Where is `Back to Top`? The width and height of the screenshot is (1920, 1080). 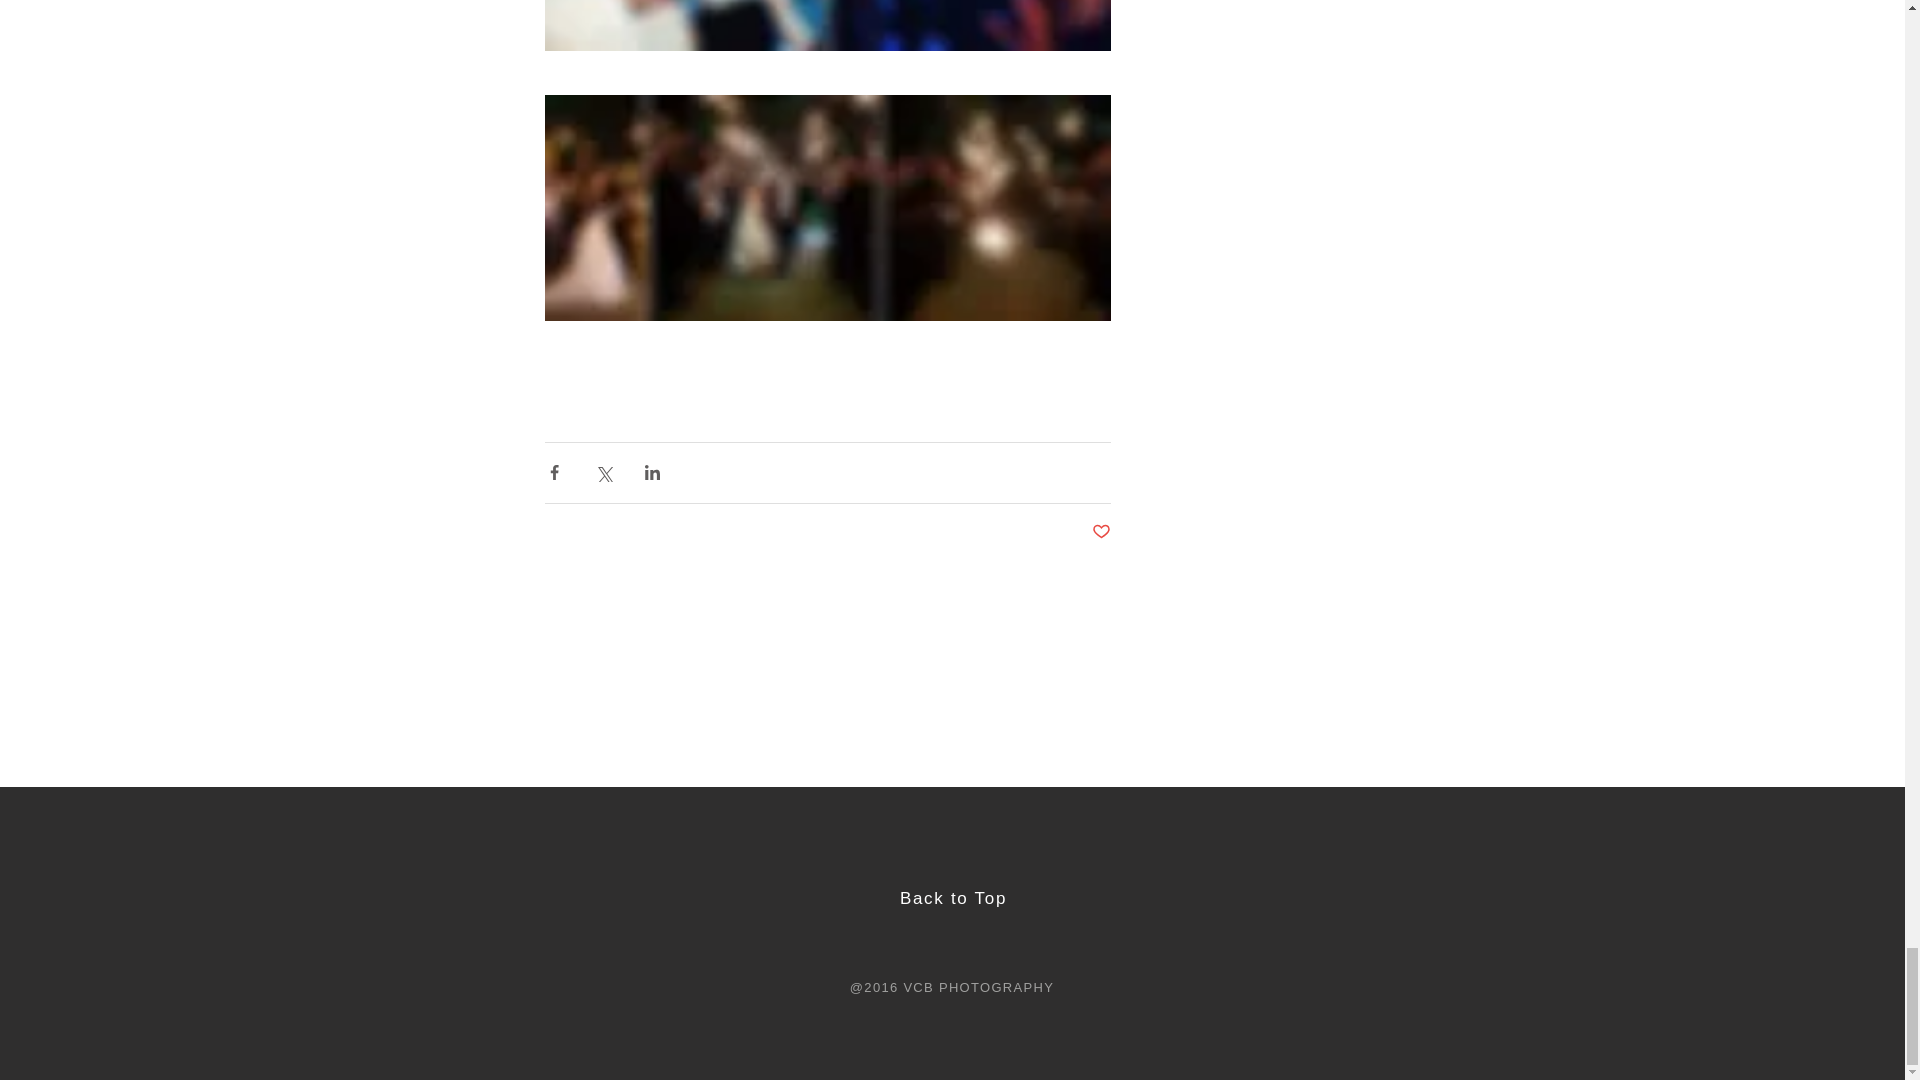 Back to Top is located at coordinates (953, 898).